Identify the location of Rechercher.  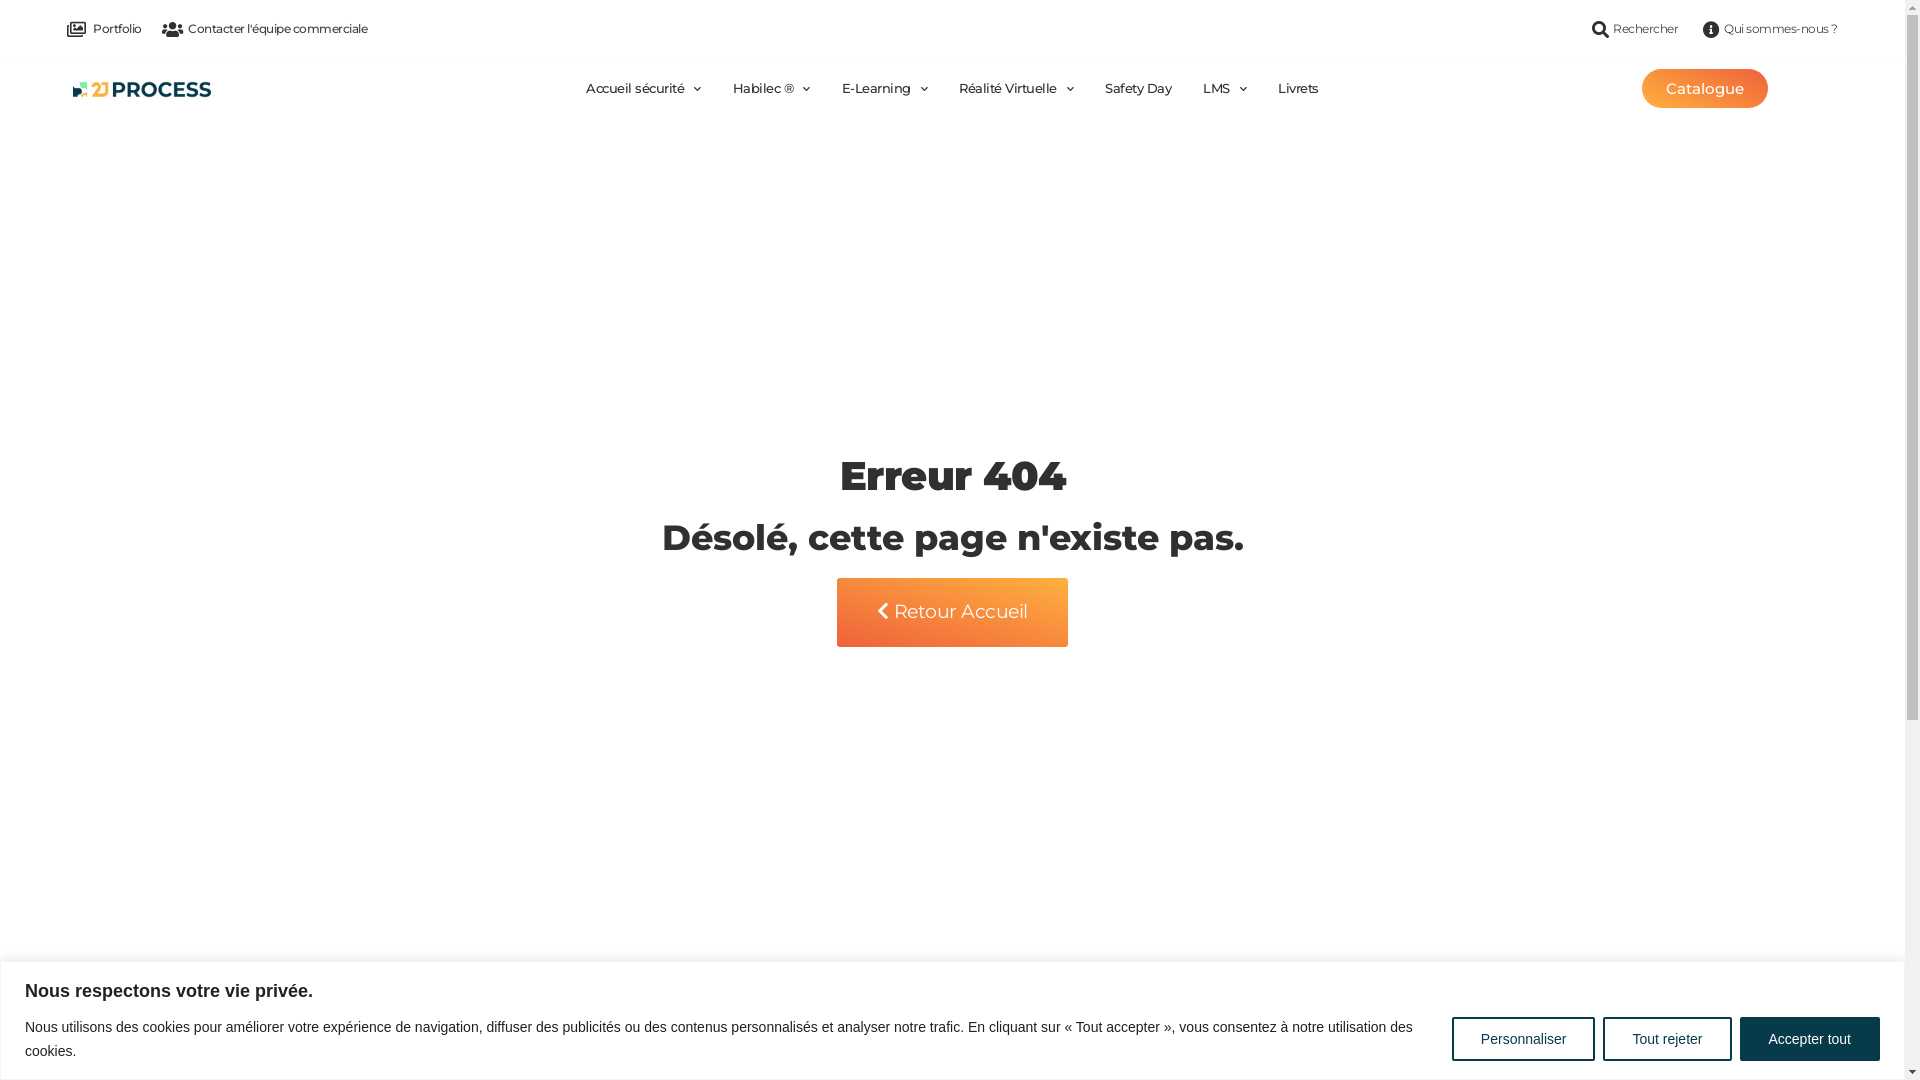
(1632, 29).